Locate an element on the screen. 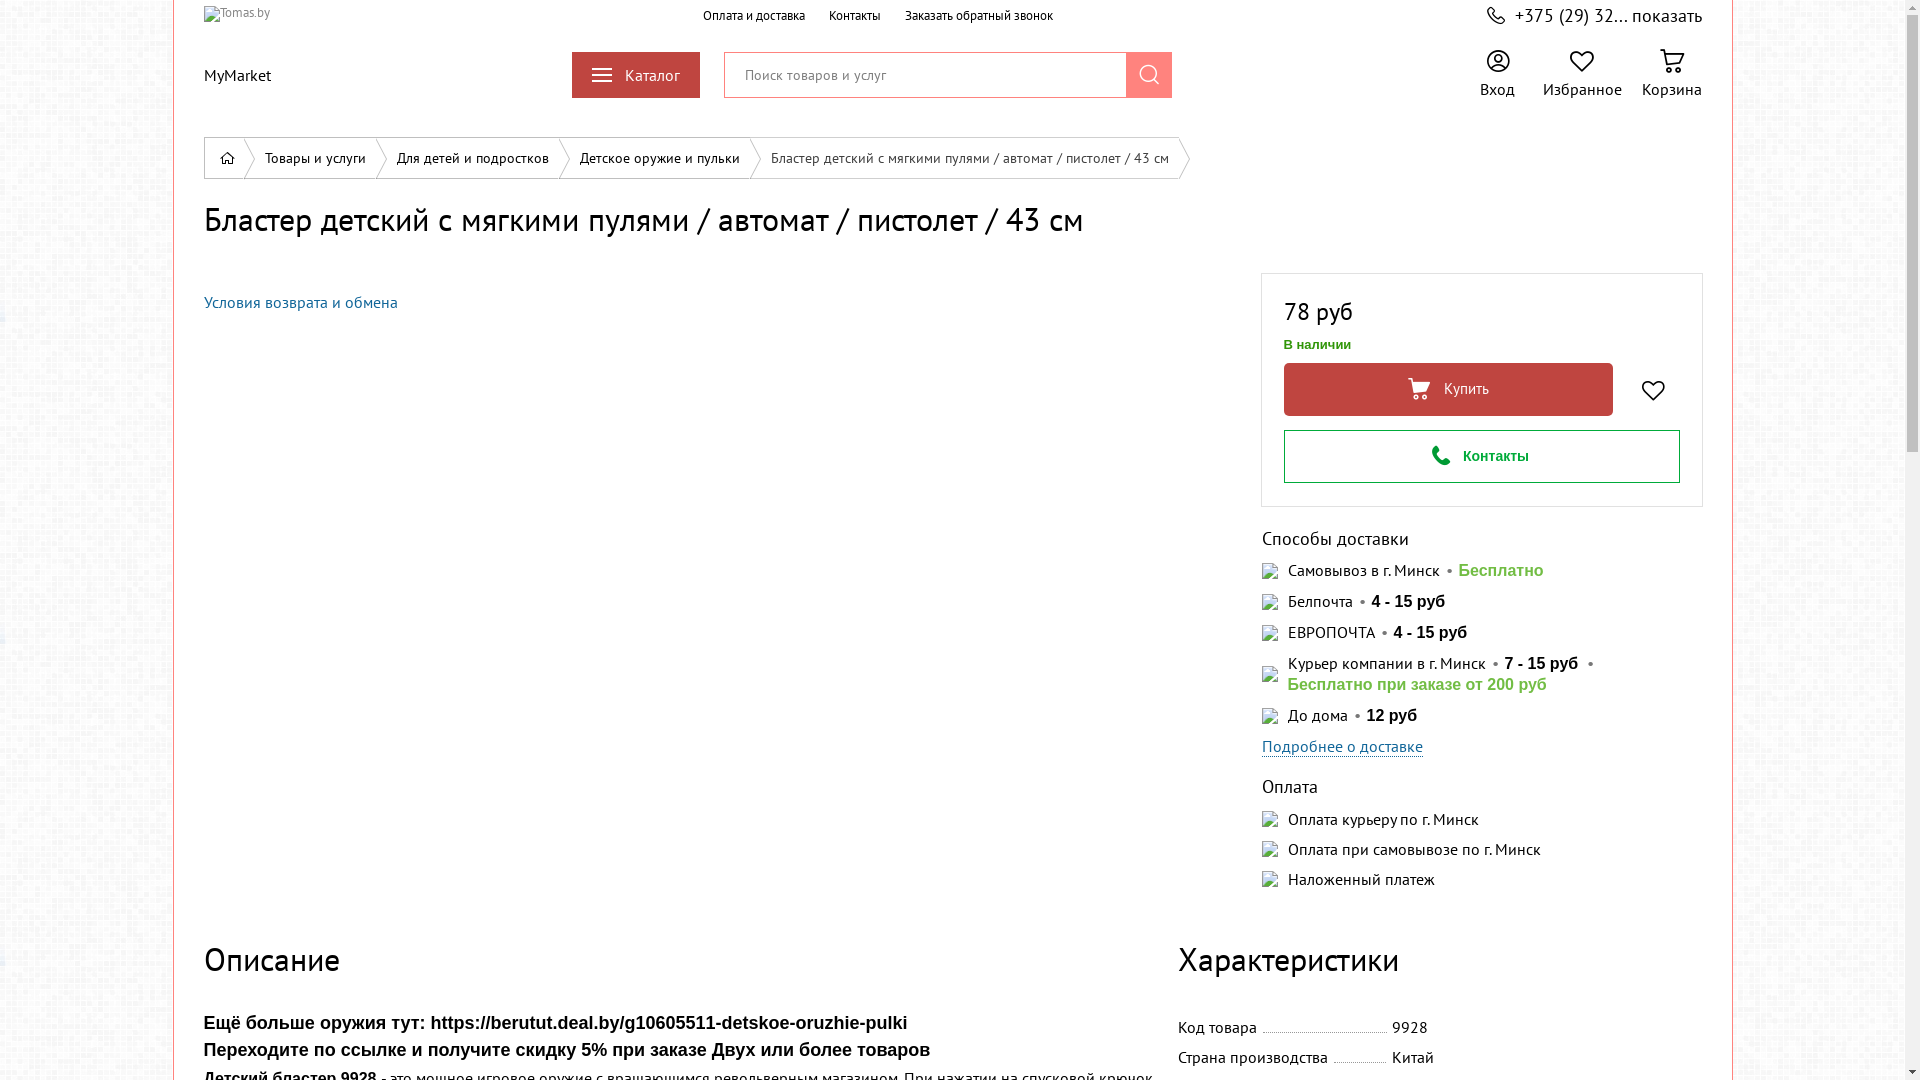 This screenshot has height=1080, width=1920. MyMarket is located at coordinates (238, 74).